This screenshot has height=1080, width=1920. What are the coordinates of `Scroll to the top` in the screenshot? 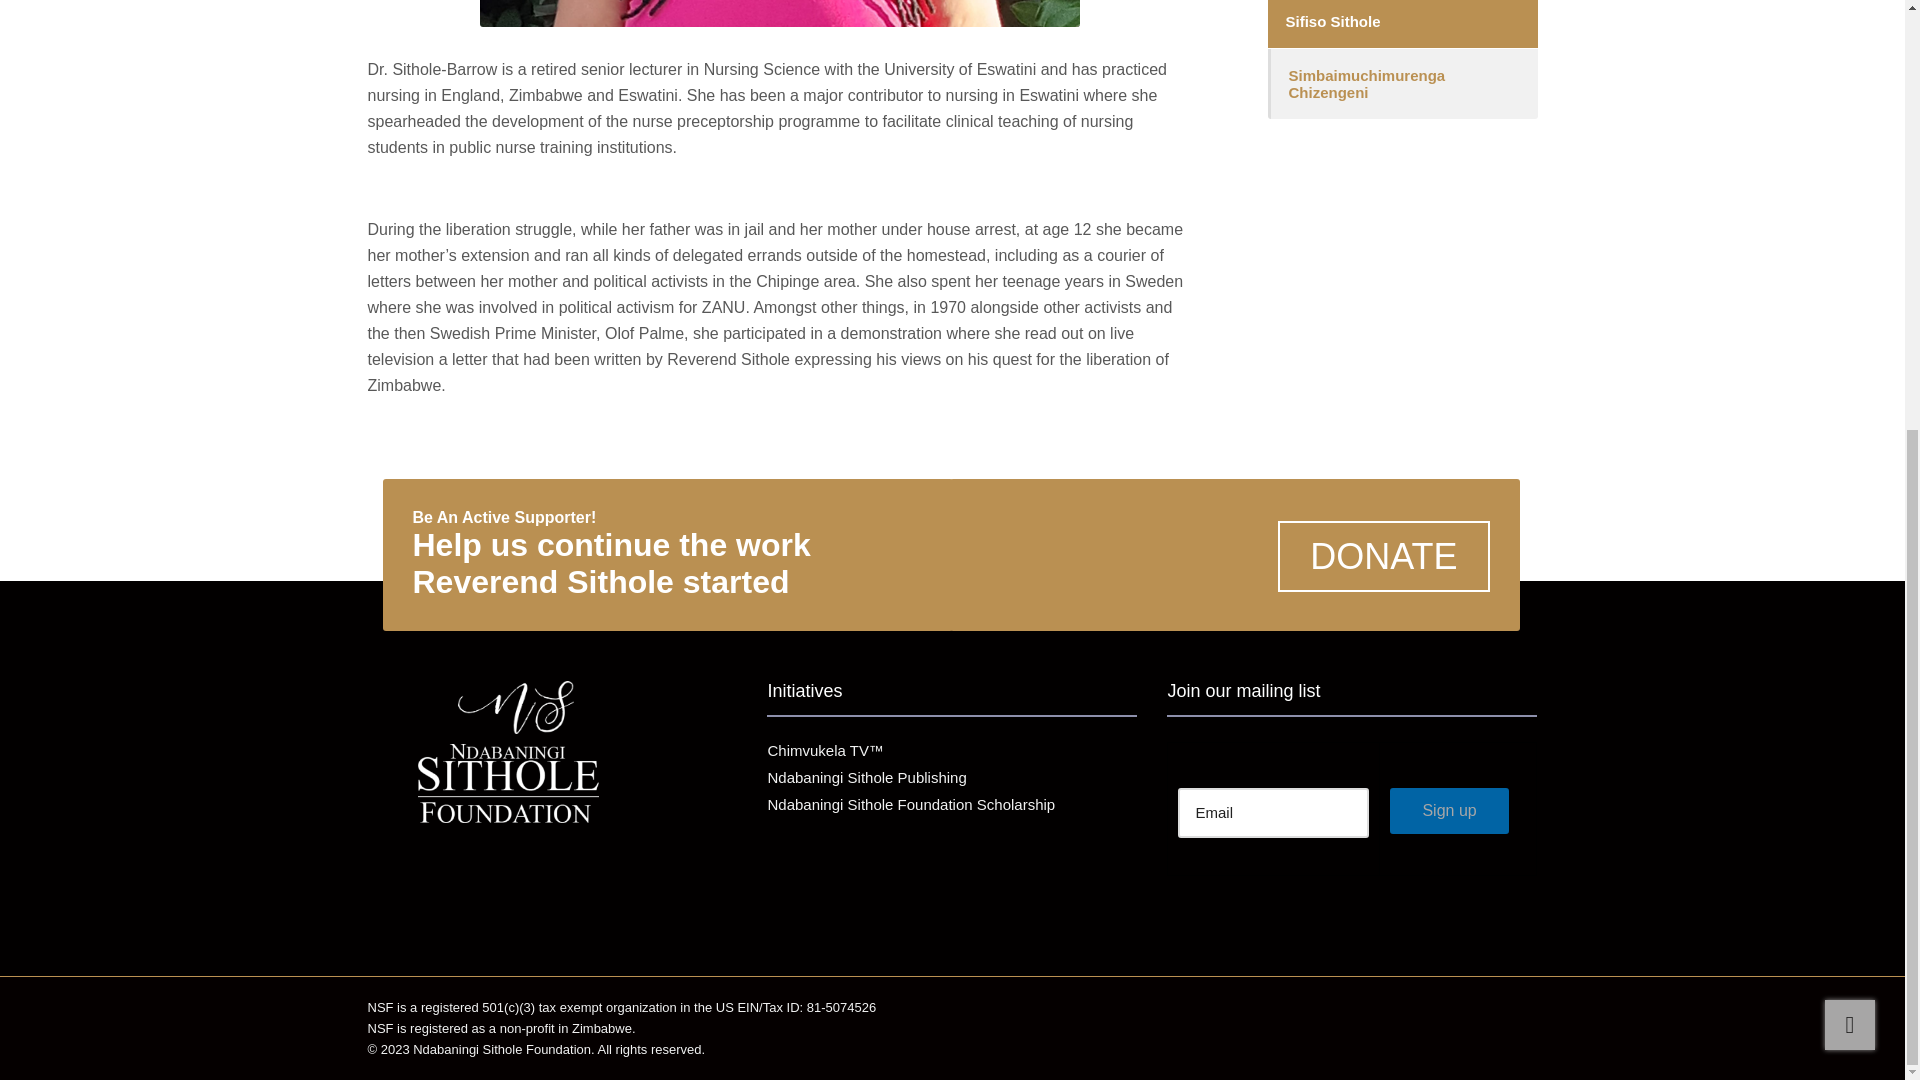 It's located at (1850, 318).